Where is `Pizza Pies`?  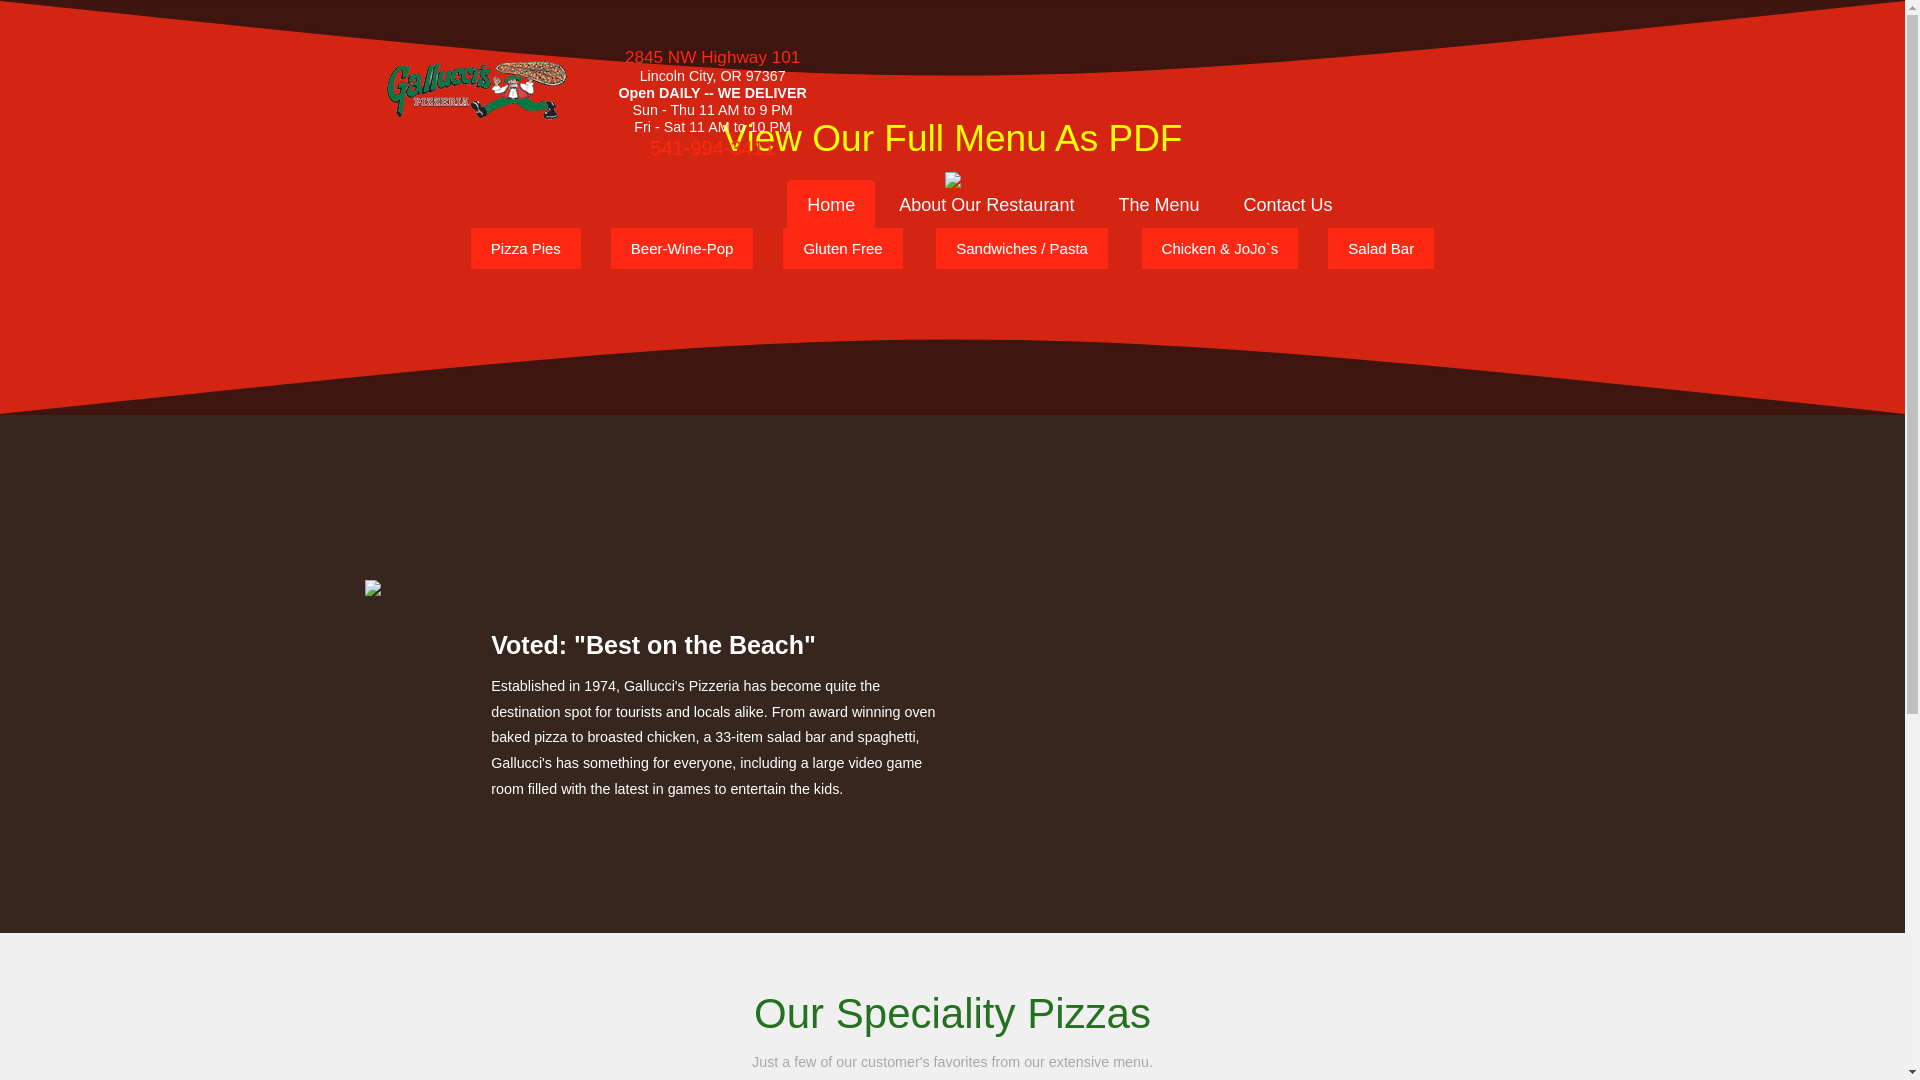
Pizza Pies is located at coordinates (526, 248).